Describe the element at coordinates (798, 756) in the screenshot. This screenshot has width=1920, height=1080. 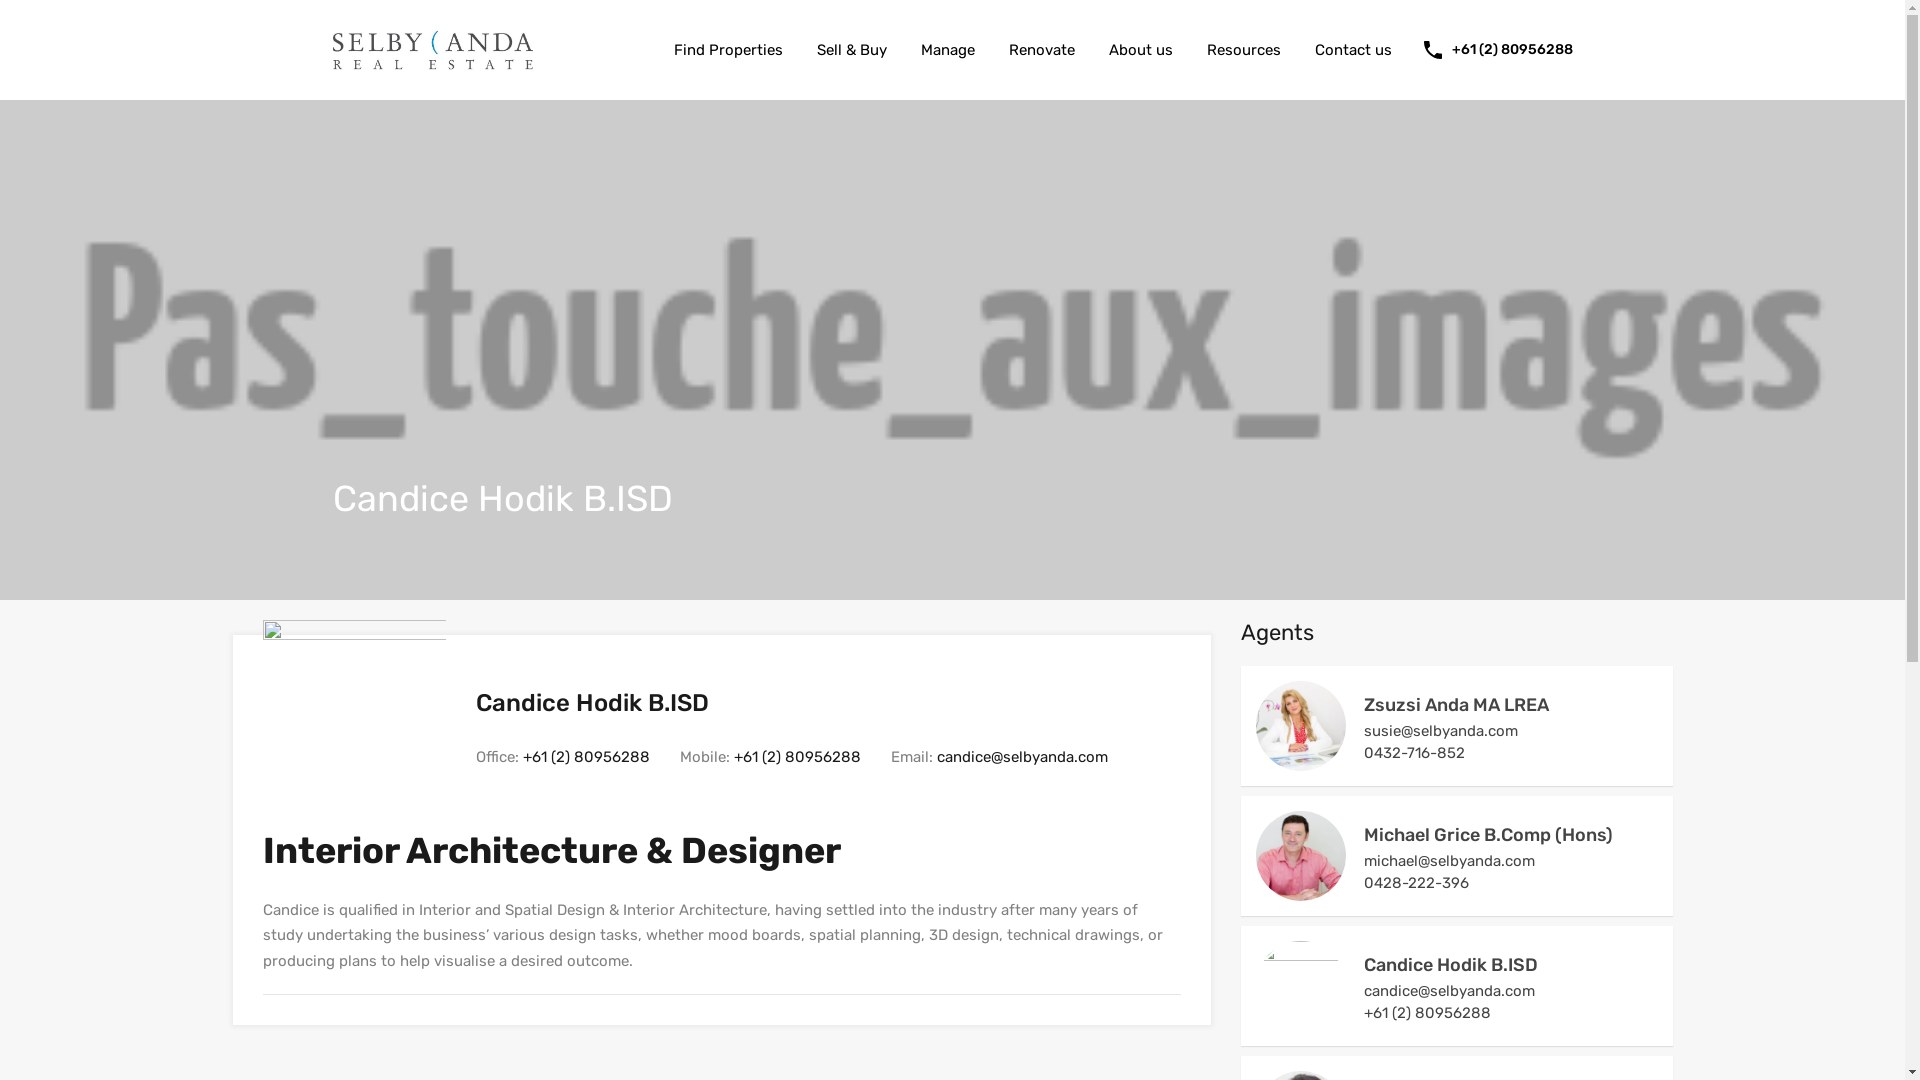
I see `+61 (2) 80956288` at that location.